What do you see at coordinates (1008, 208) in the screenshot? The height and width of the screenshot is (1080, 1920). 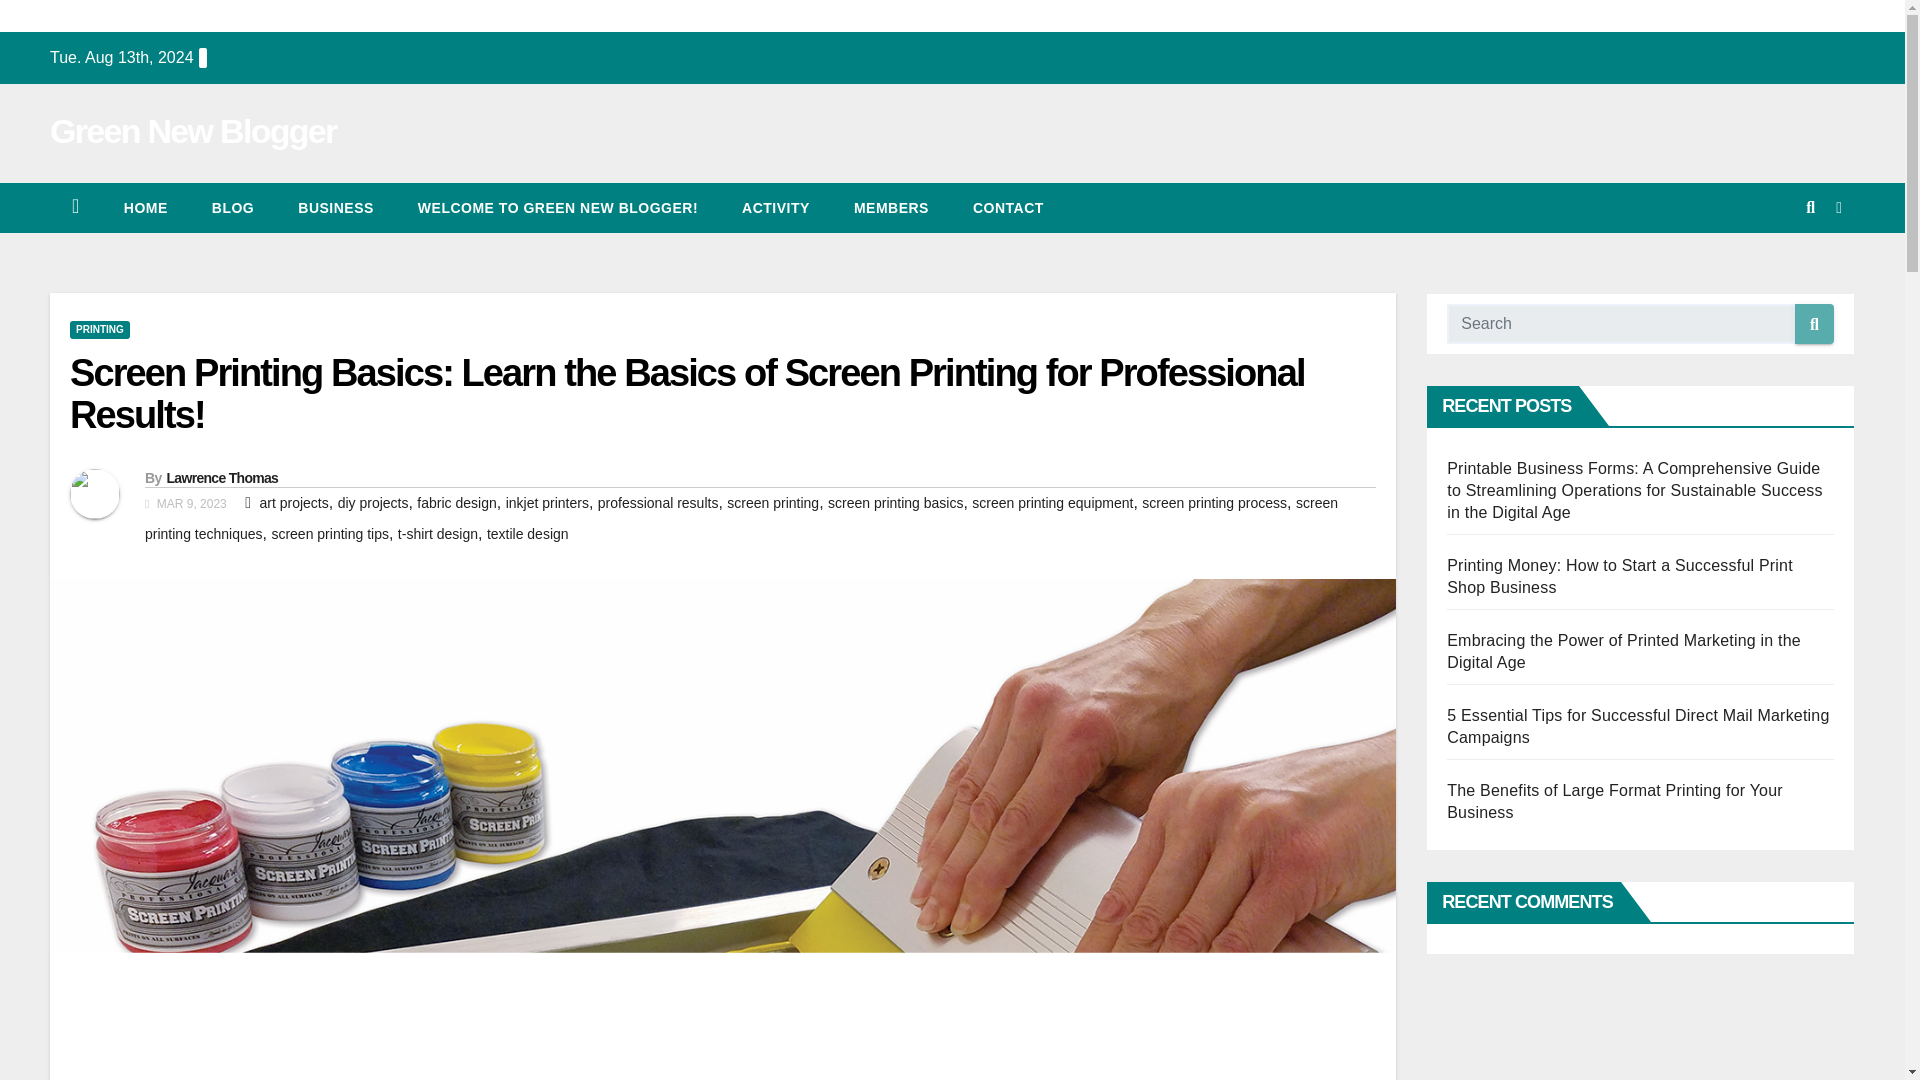 I see `Contact` at bounding box center [1008, 208].